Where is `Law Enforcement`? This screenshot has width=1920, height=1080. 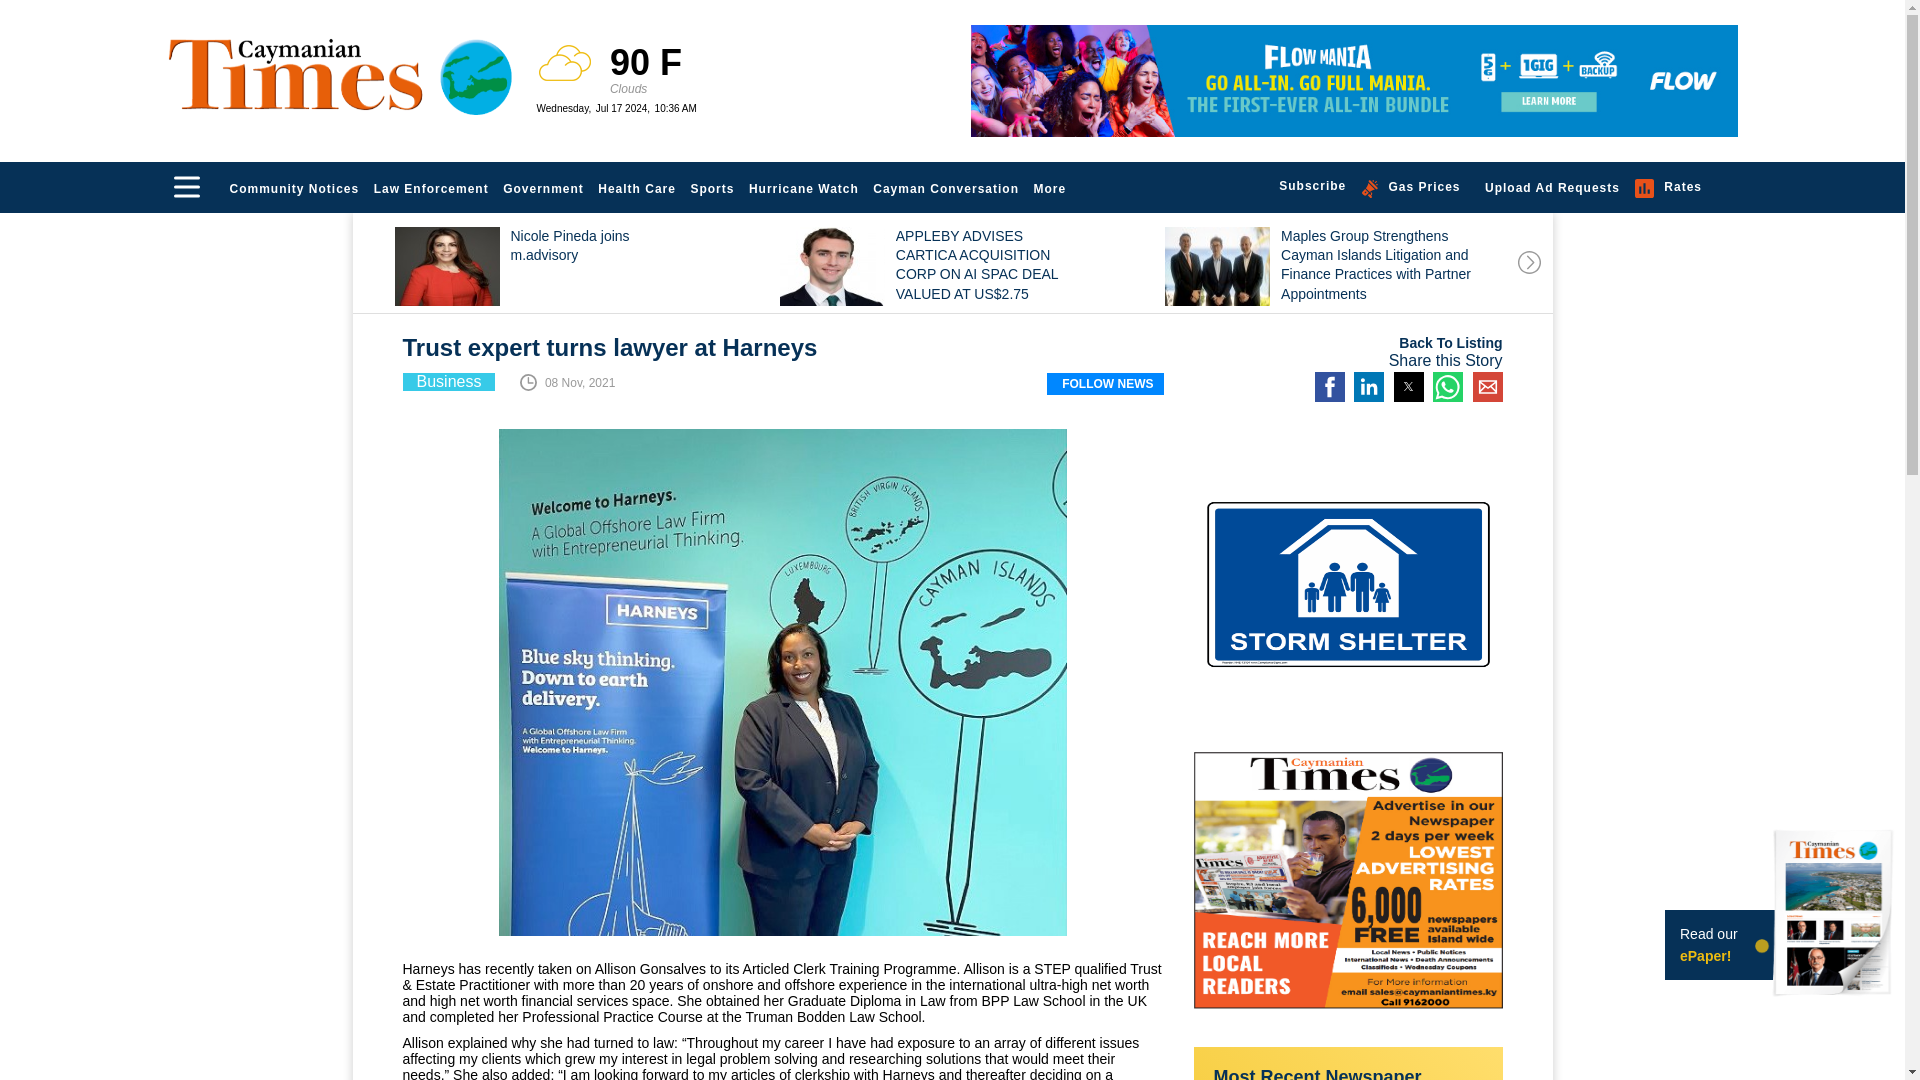
Law Enforcement is located at coordinates (430, 188).